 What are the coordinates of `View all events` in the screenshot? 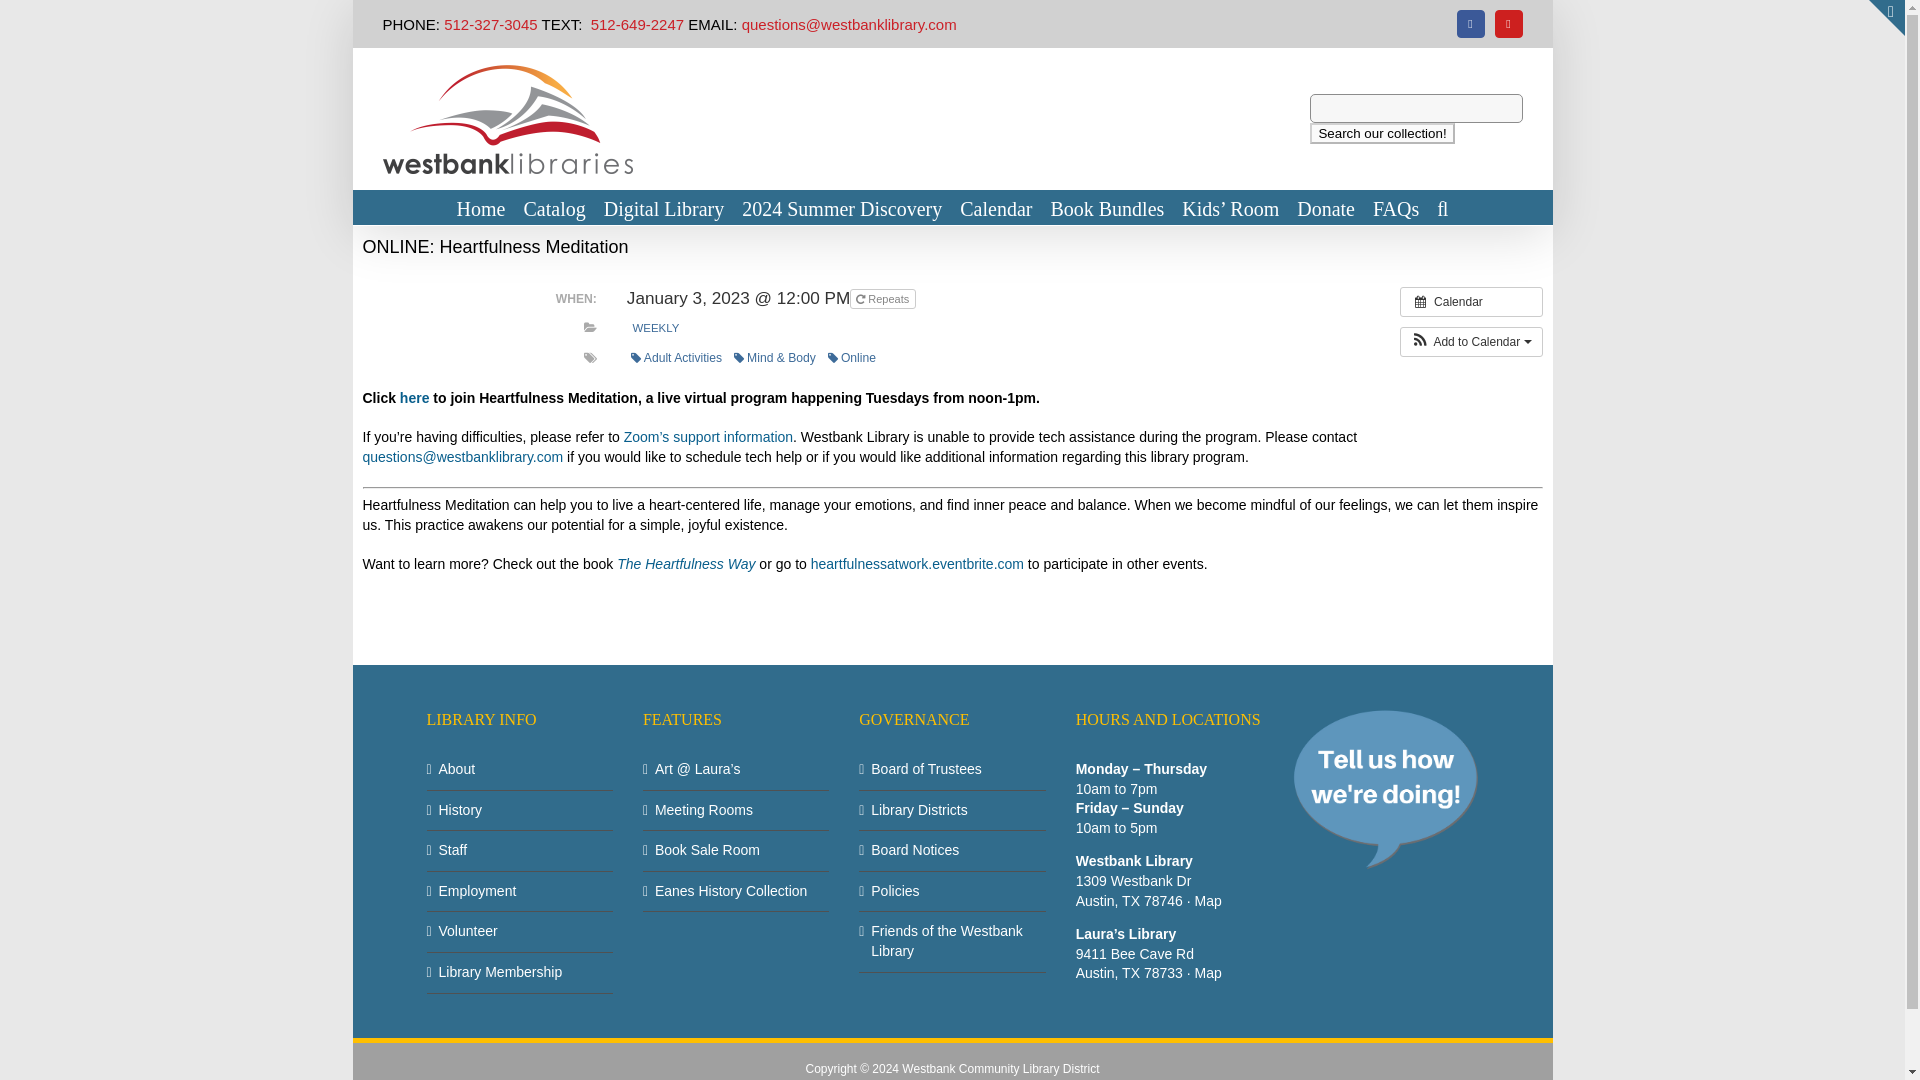 It's located at (1471, 301).